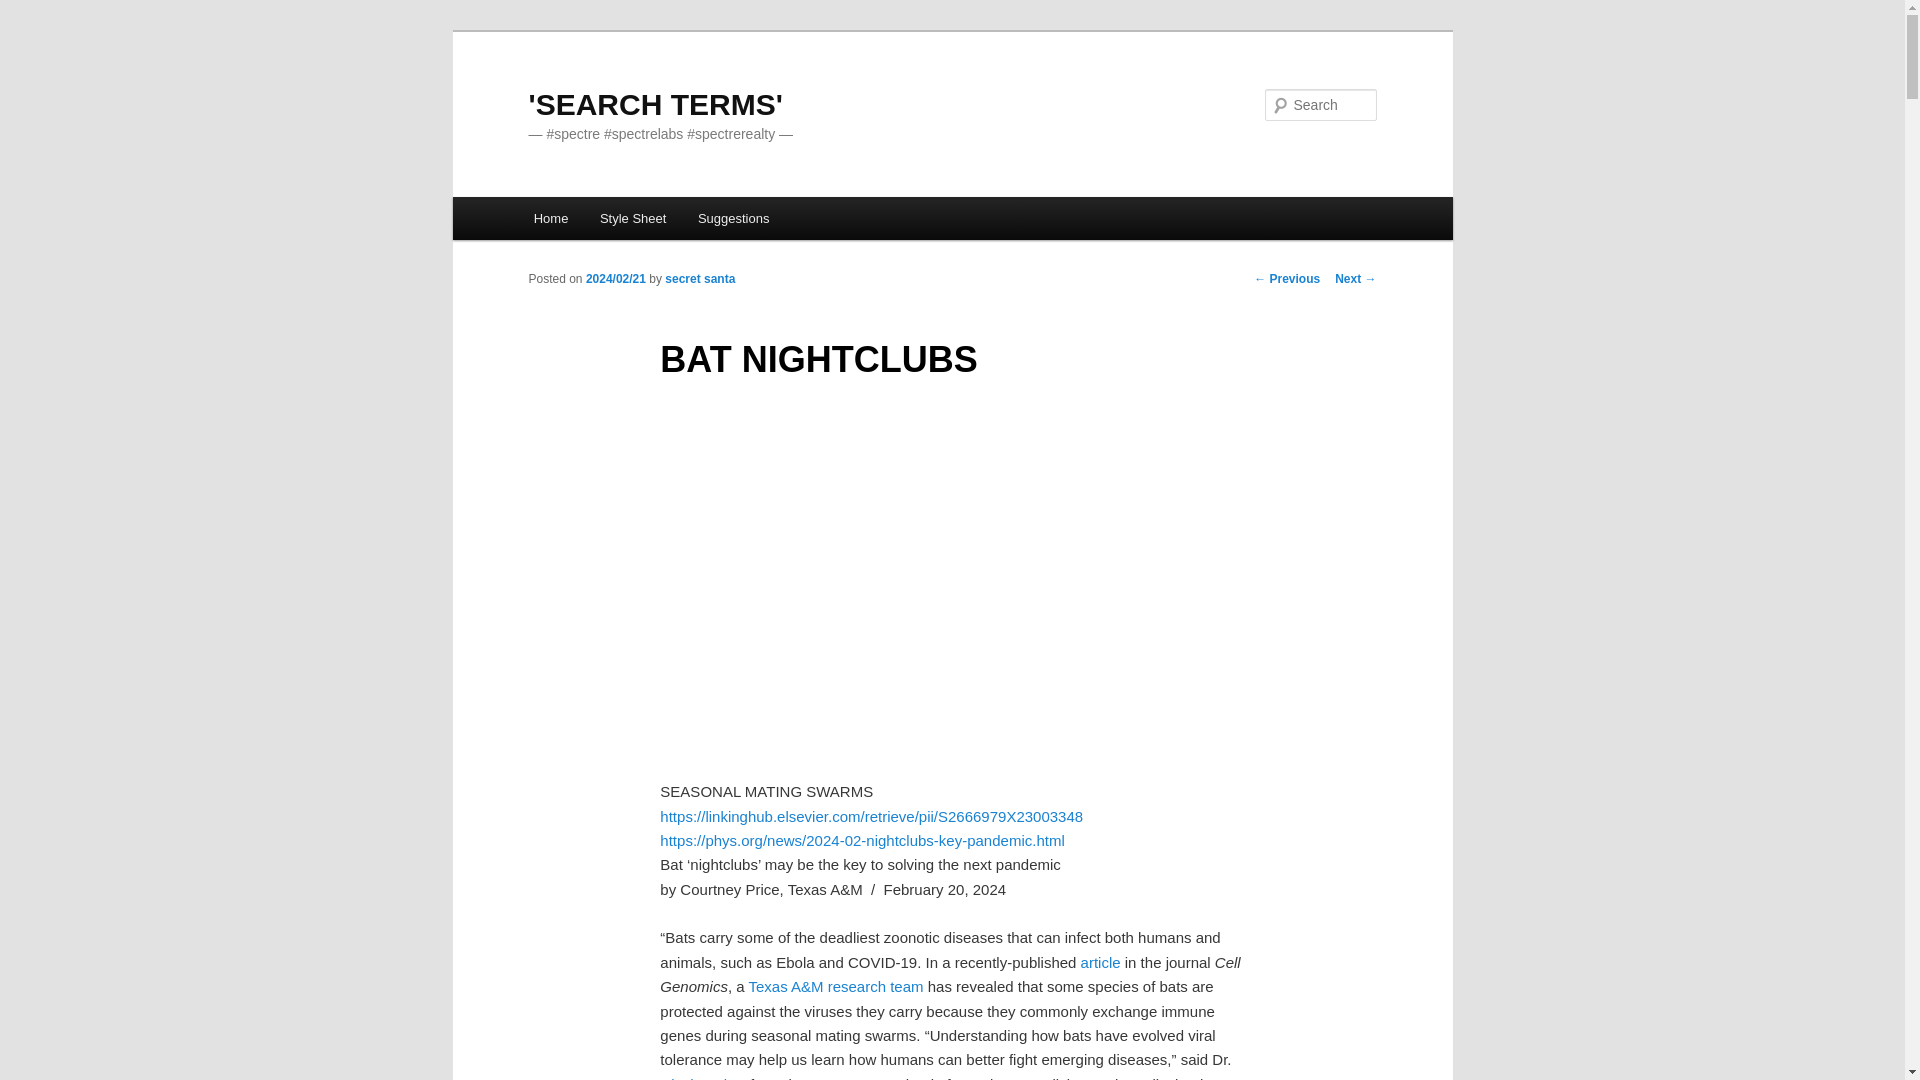  Describe the element at coordinates (32, 11) in the screenshot. I see `Search` at that location.